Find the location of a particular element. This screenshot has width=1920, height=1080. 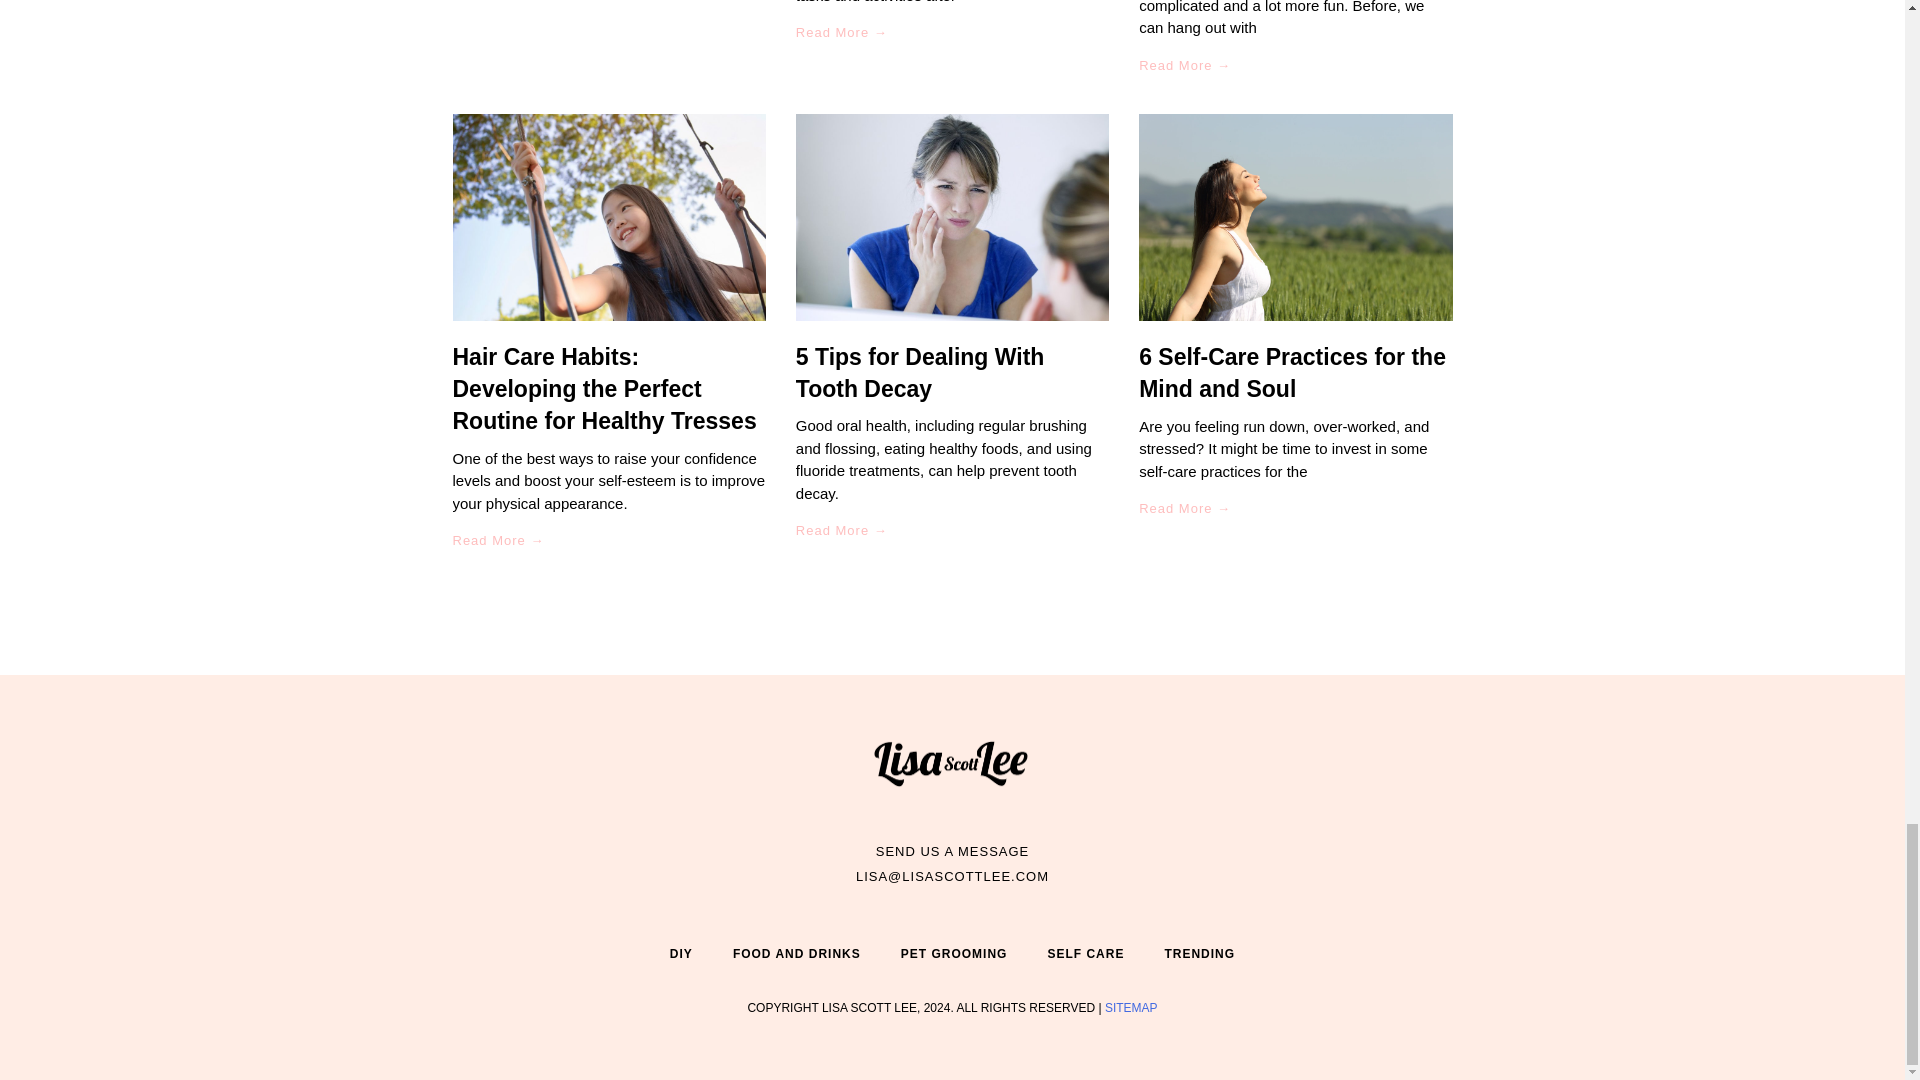

DIY is located at coordinates (681, 954).